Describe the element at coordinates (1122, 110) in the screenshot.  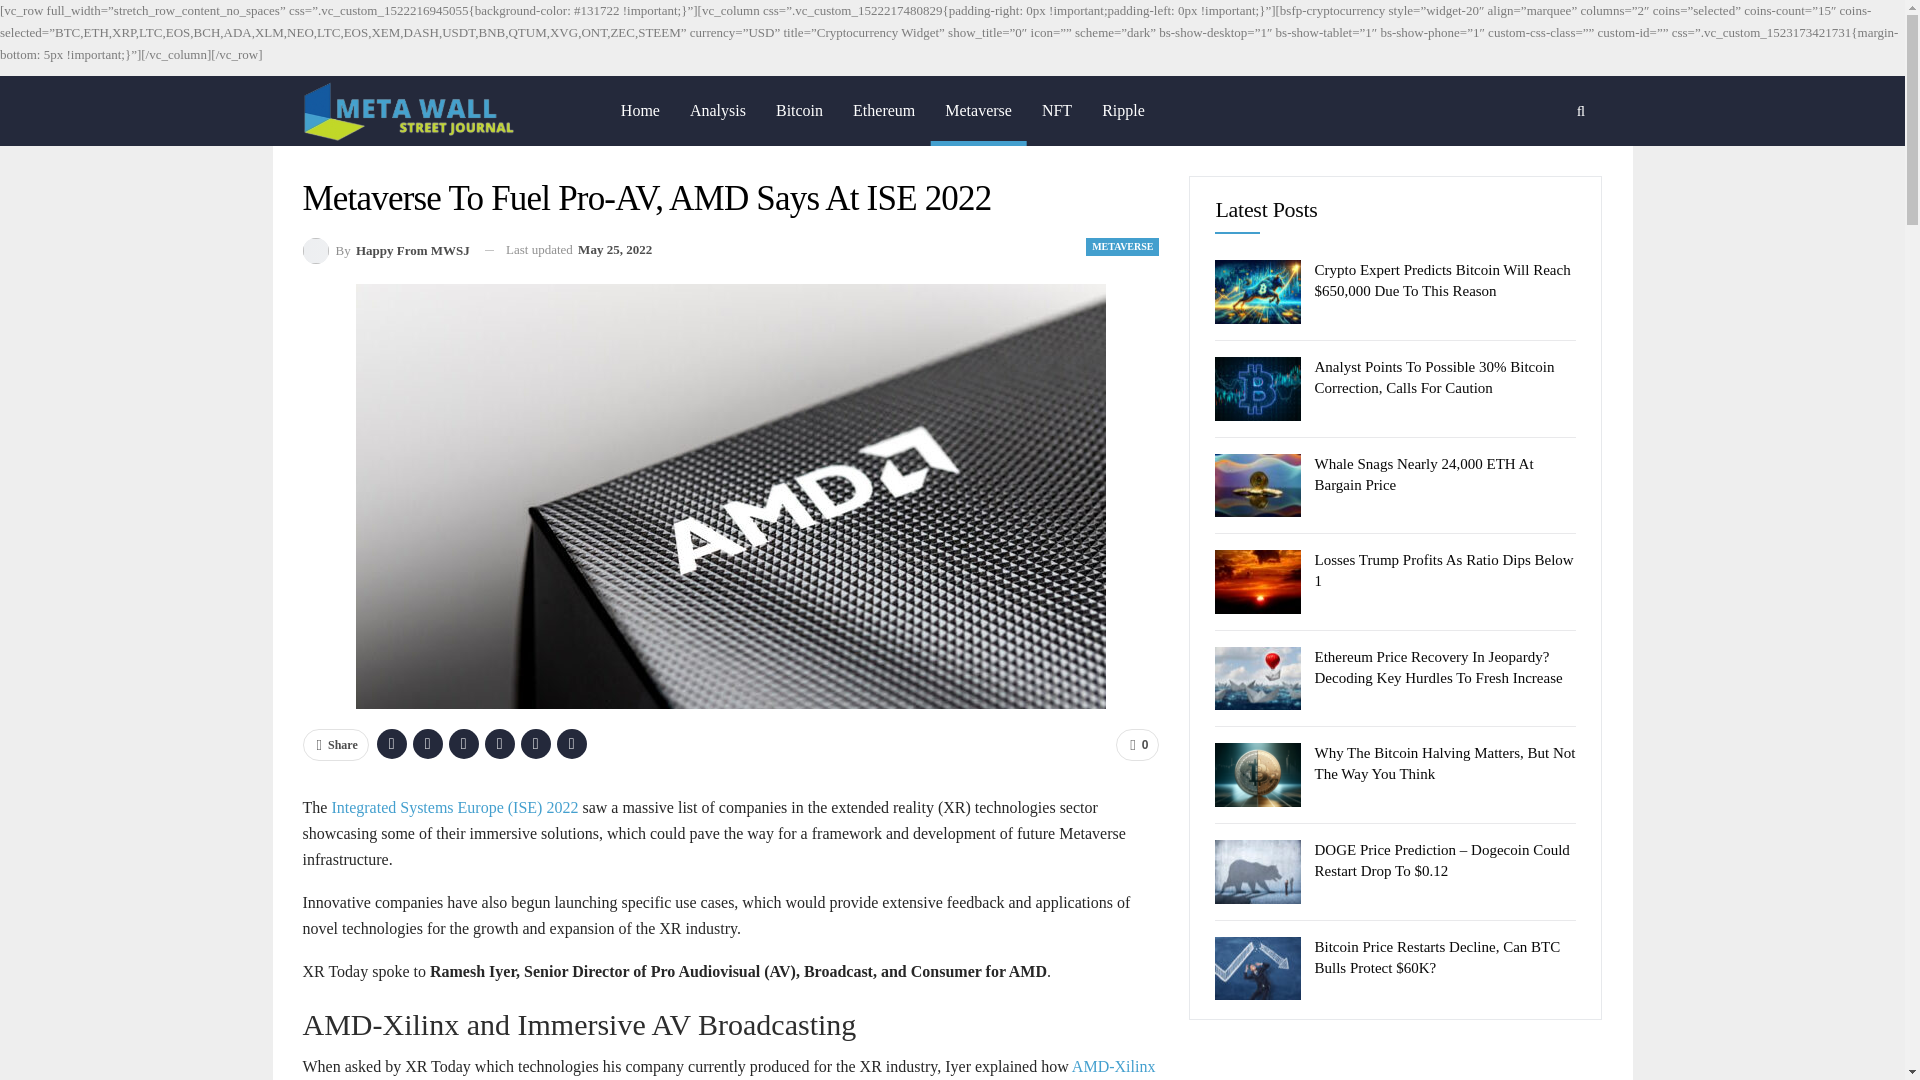
I see `Ripple` at that location.